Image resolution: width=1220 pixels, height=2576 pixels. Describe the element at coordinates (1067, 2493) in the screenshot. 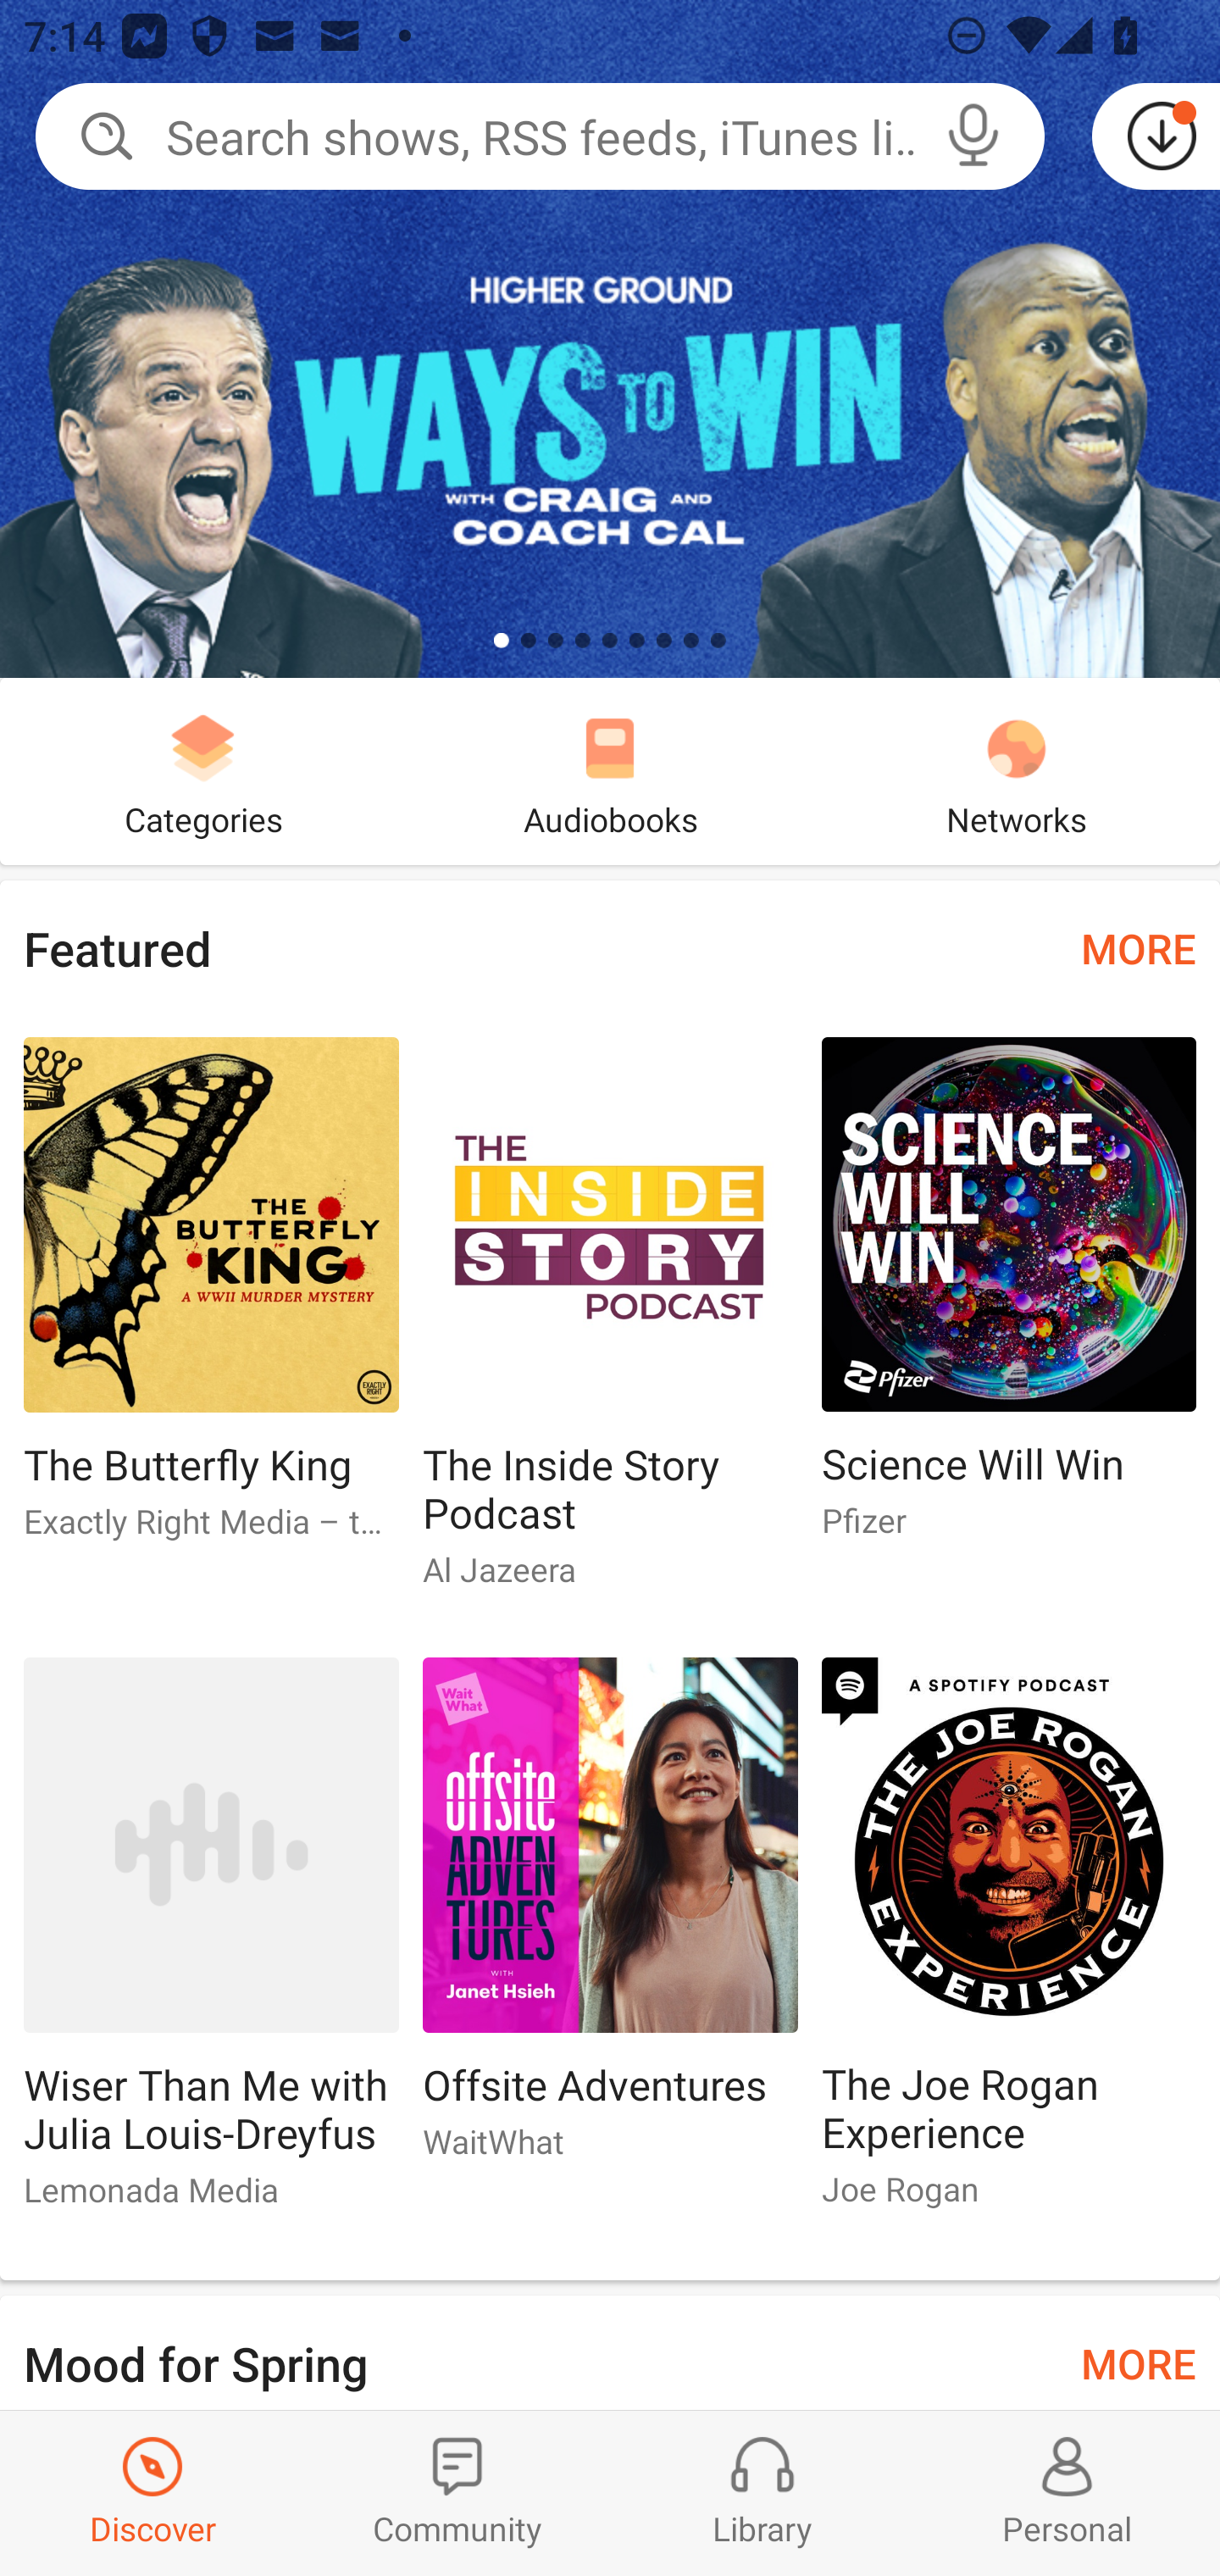

I see `Profiles and Settings Personal` at that location.